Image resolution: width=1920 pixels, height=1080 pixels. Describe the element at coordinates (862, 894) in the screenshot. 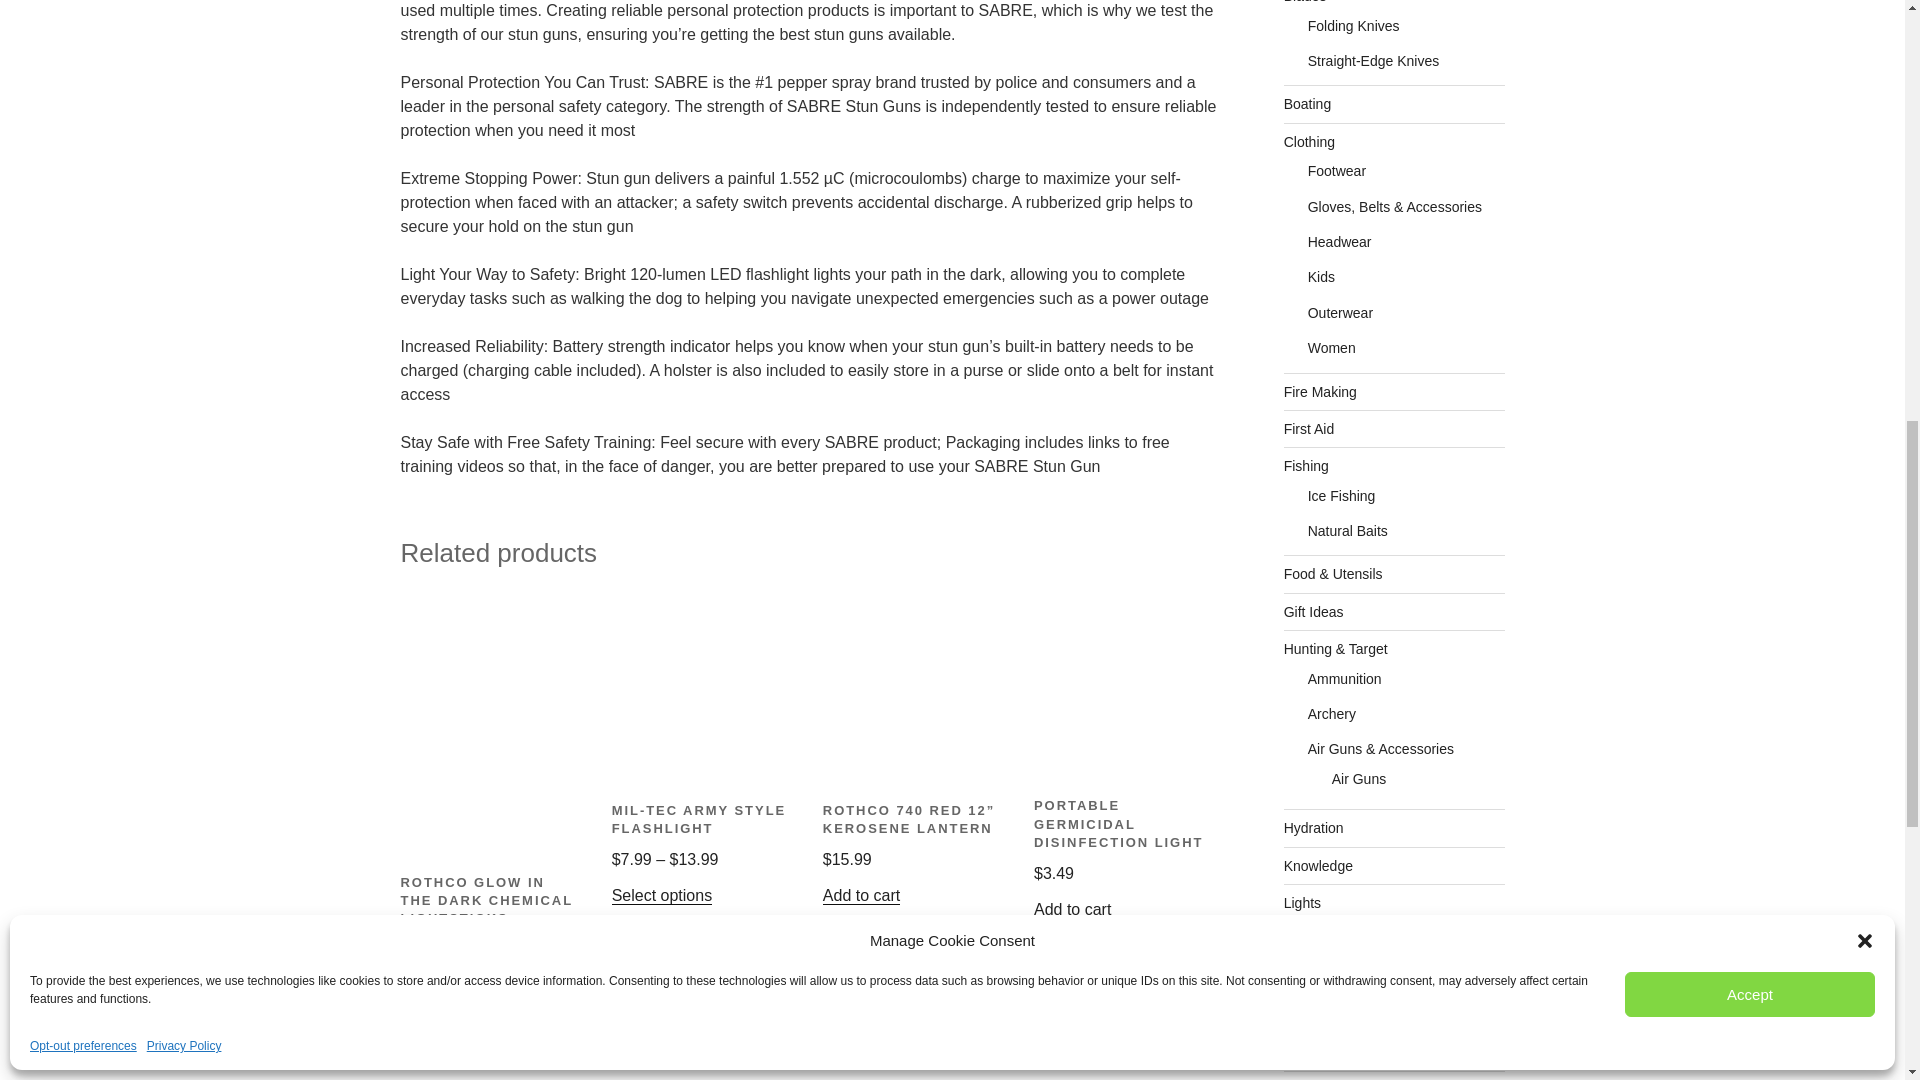

I see `Add to cart` at that location.